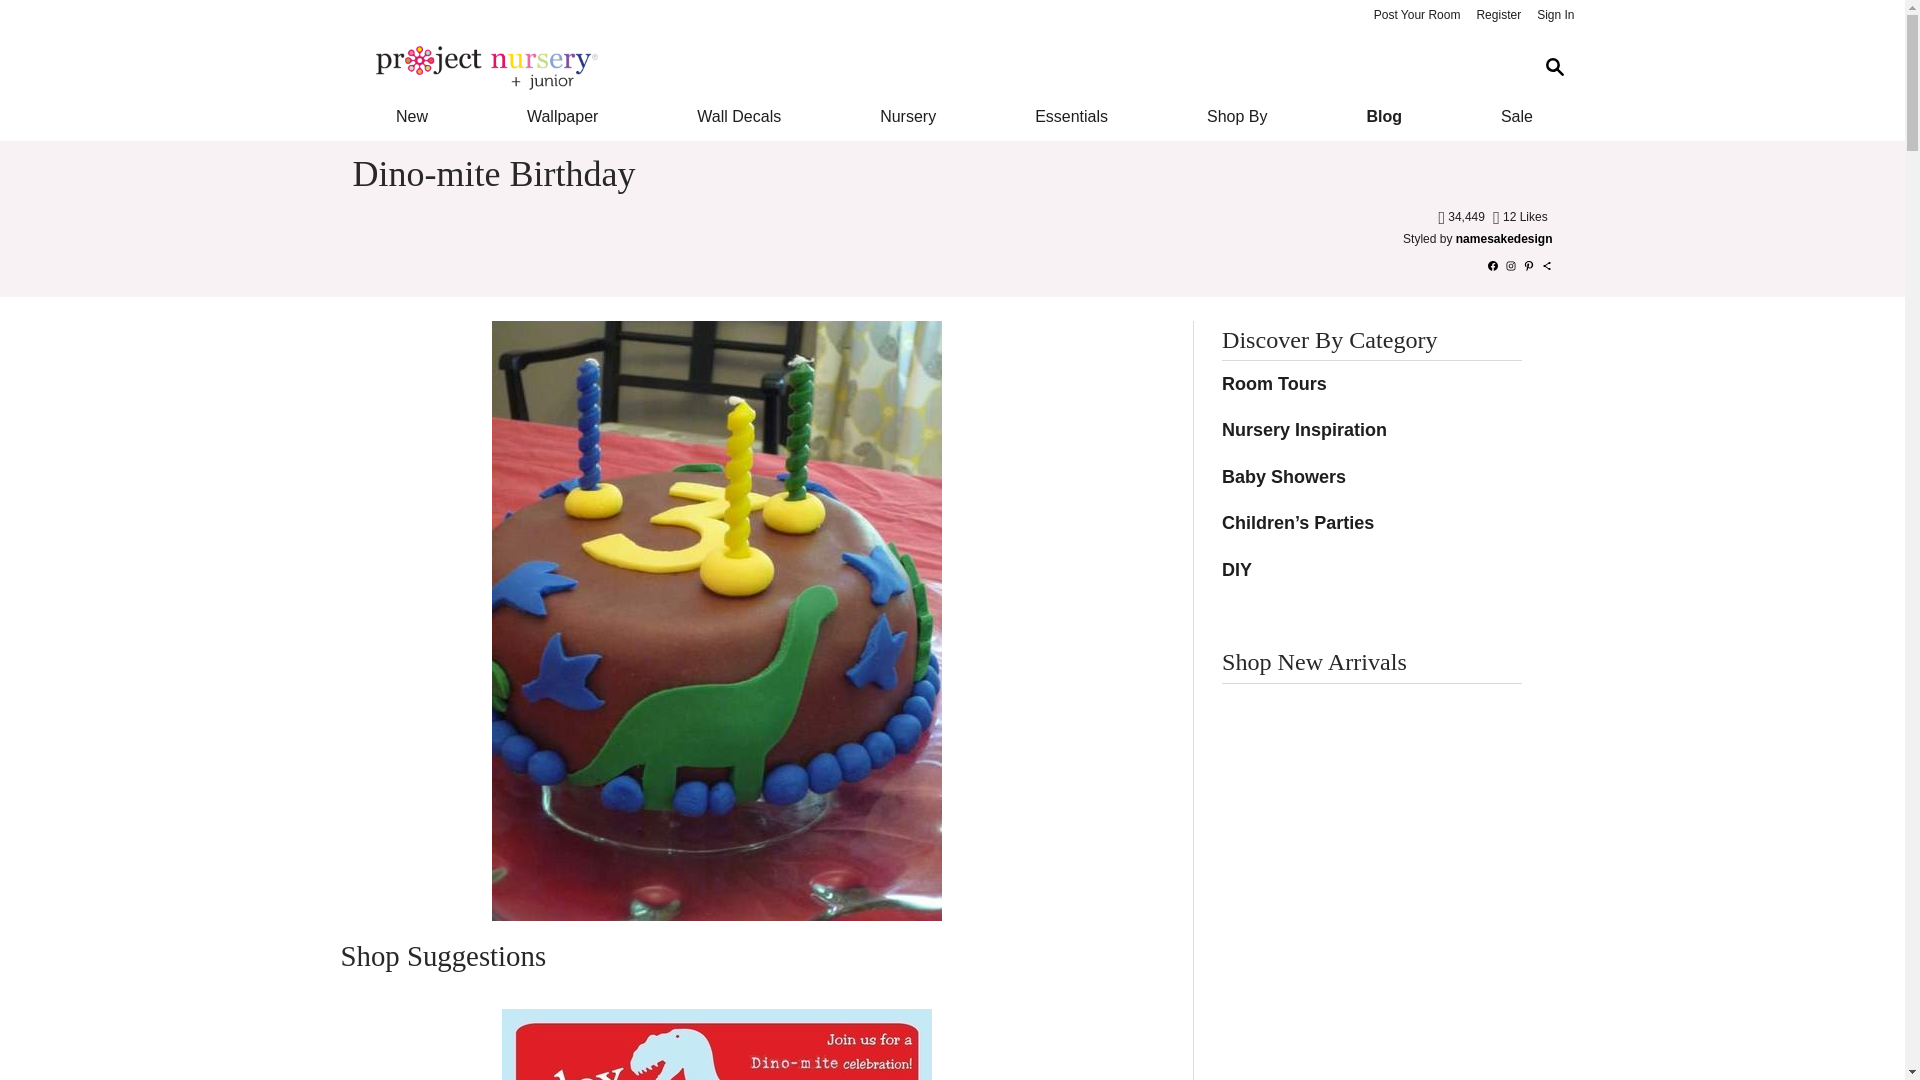 The image size is (1920, 1080). I want to click on Search, so click(1554, 67).